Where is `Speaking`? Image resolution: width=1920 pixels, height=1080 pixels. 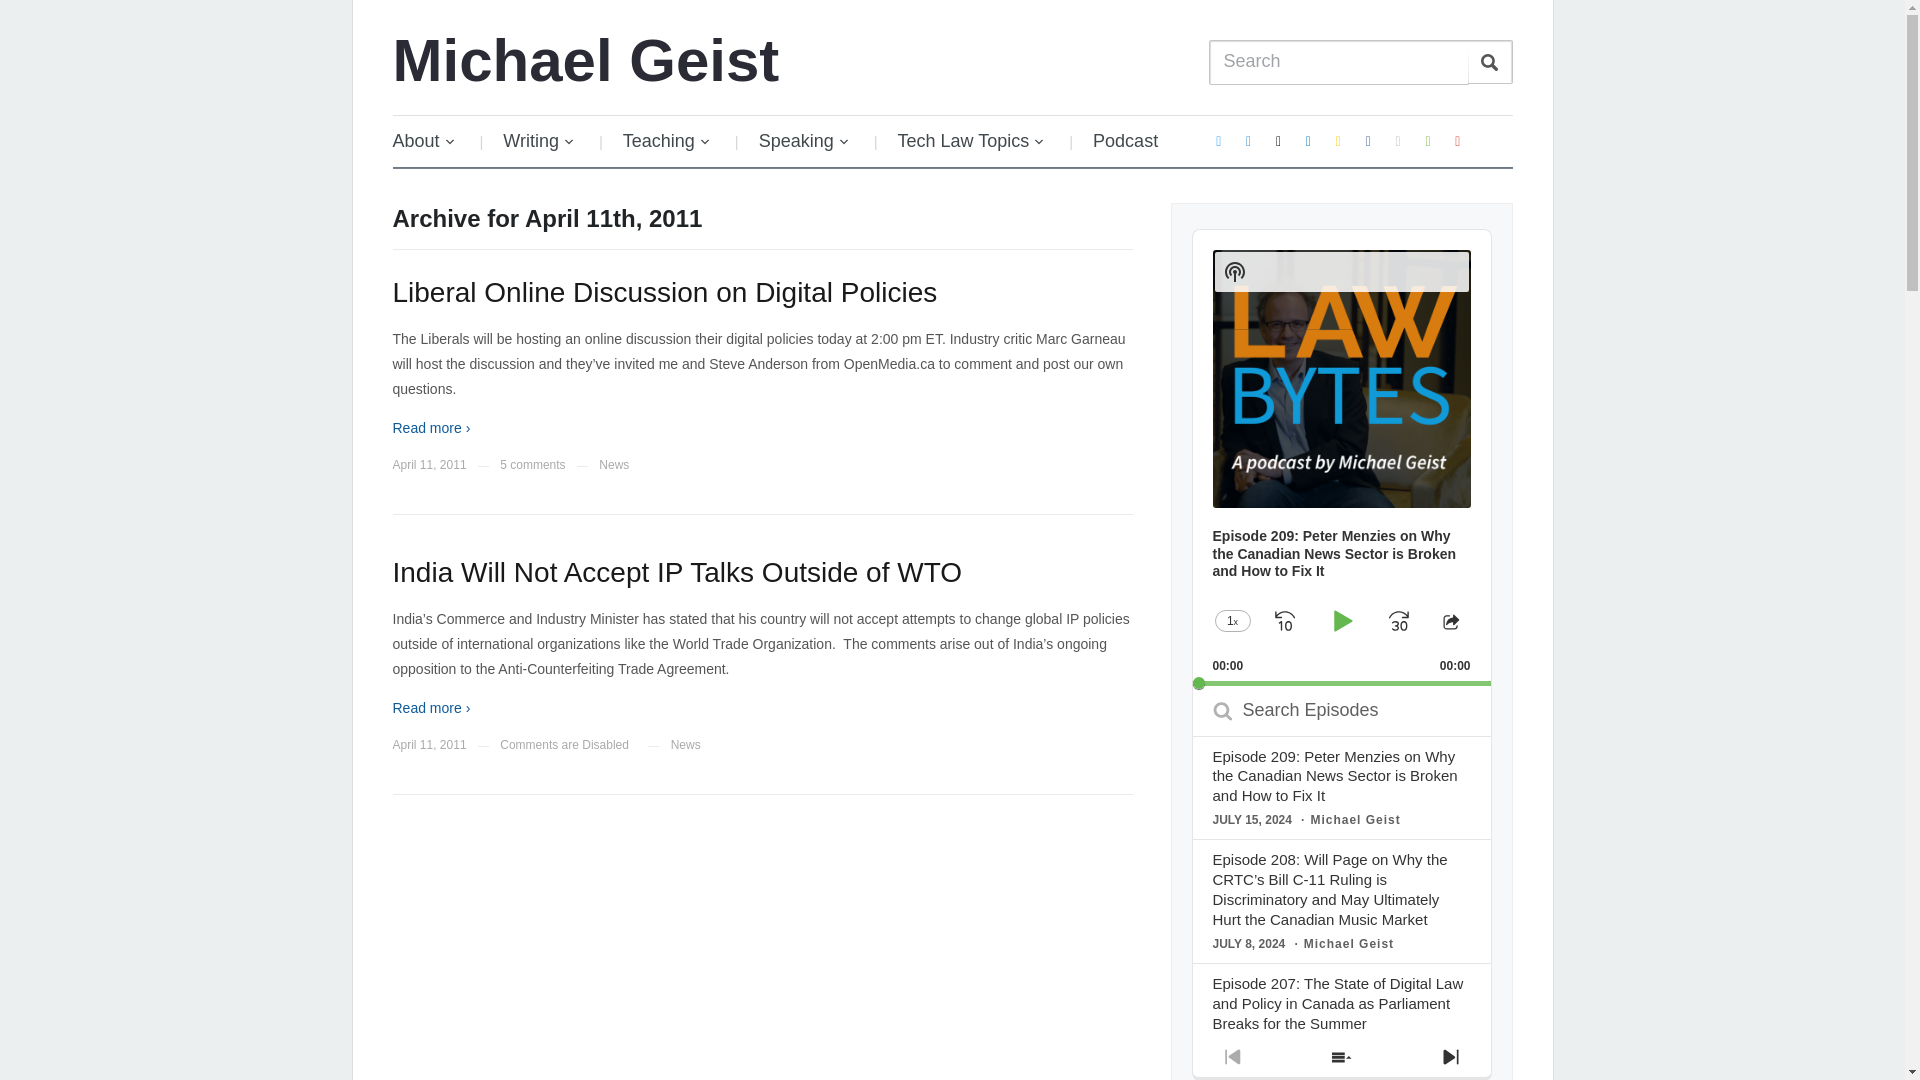 Speaking is located at coordinates (804, 141).